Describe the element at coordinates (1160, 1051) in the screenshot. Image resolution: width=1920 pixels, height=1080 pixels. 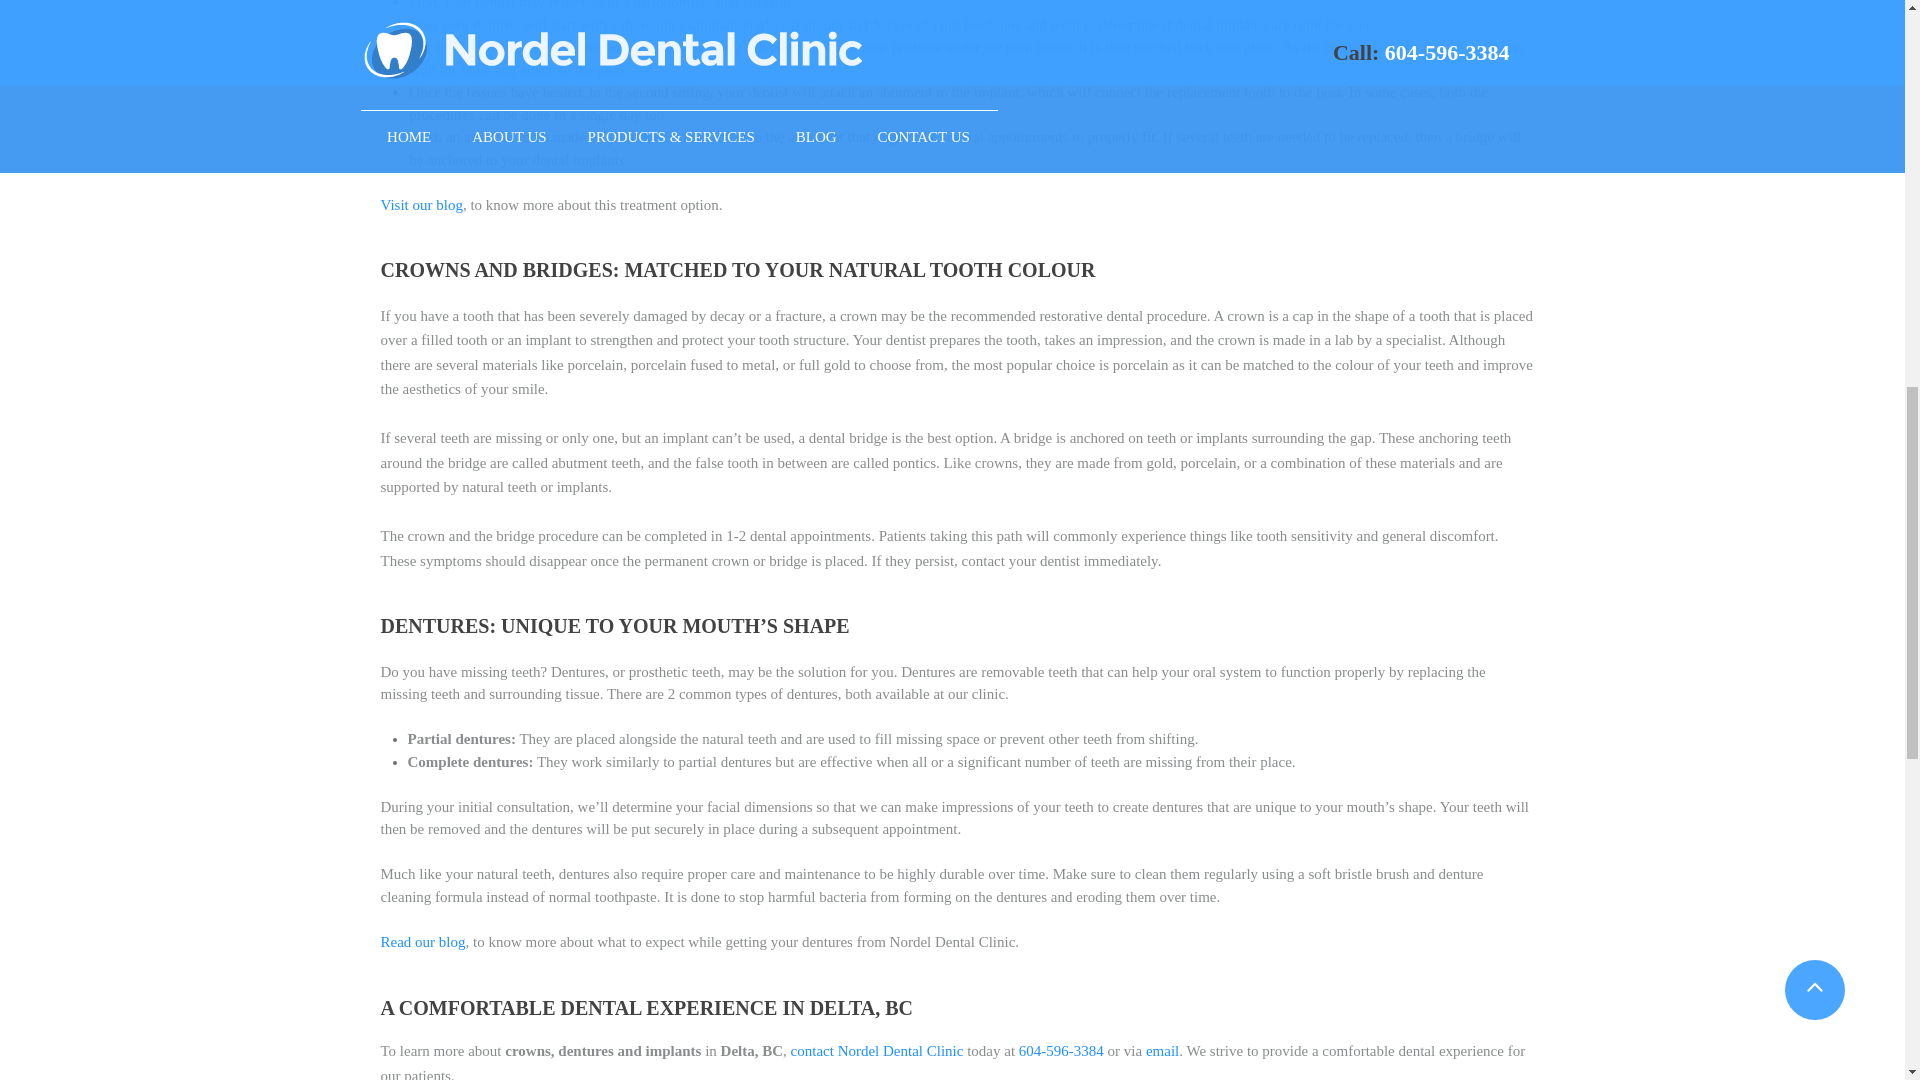
I see `email` at that location.